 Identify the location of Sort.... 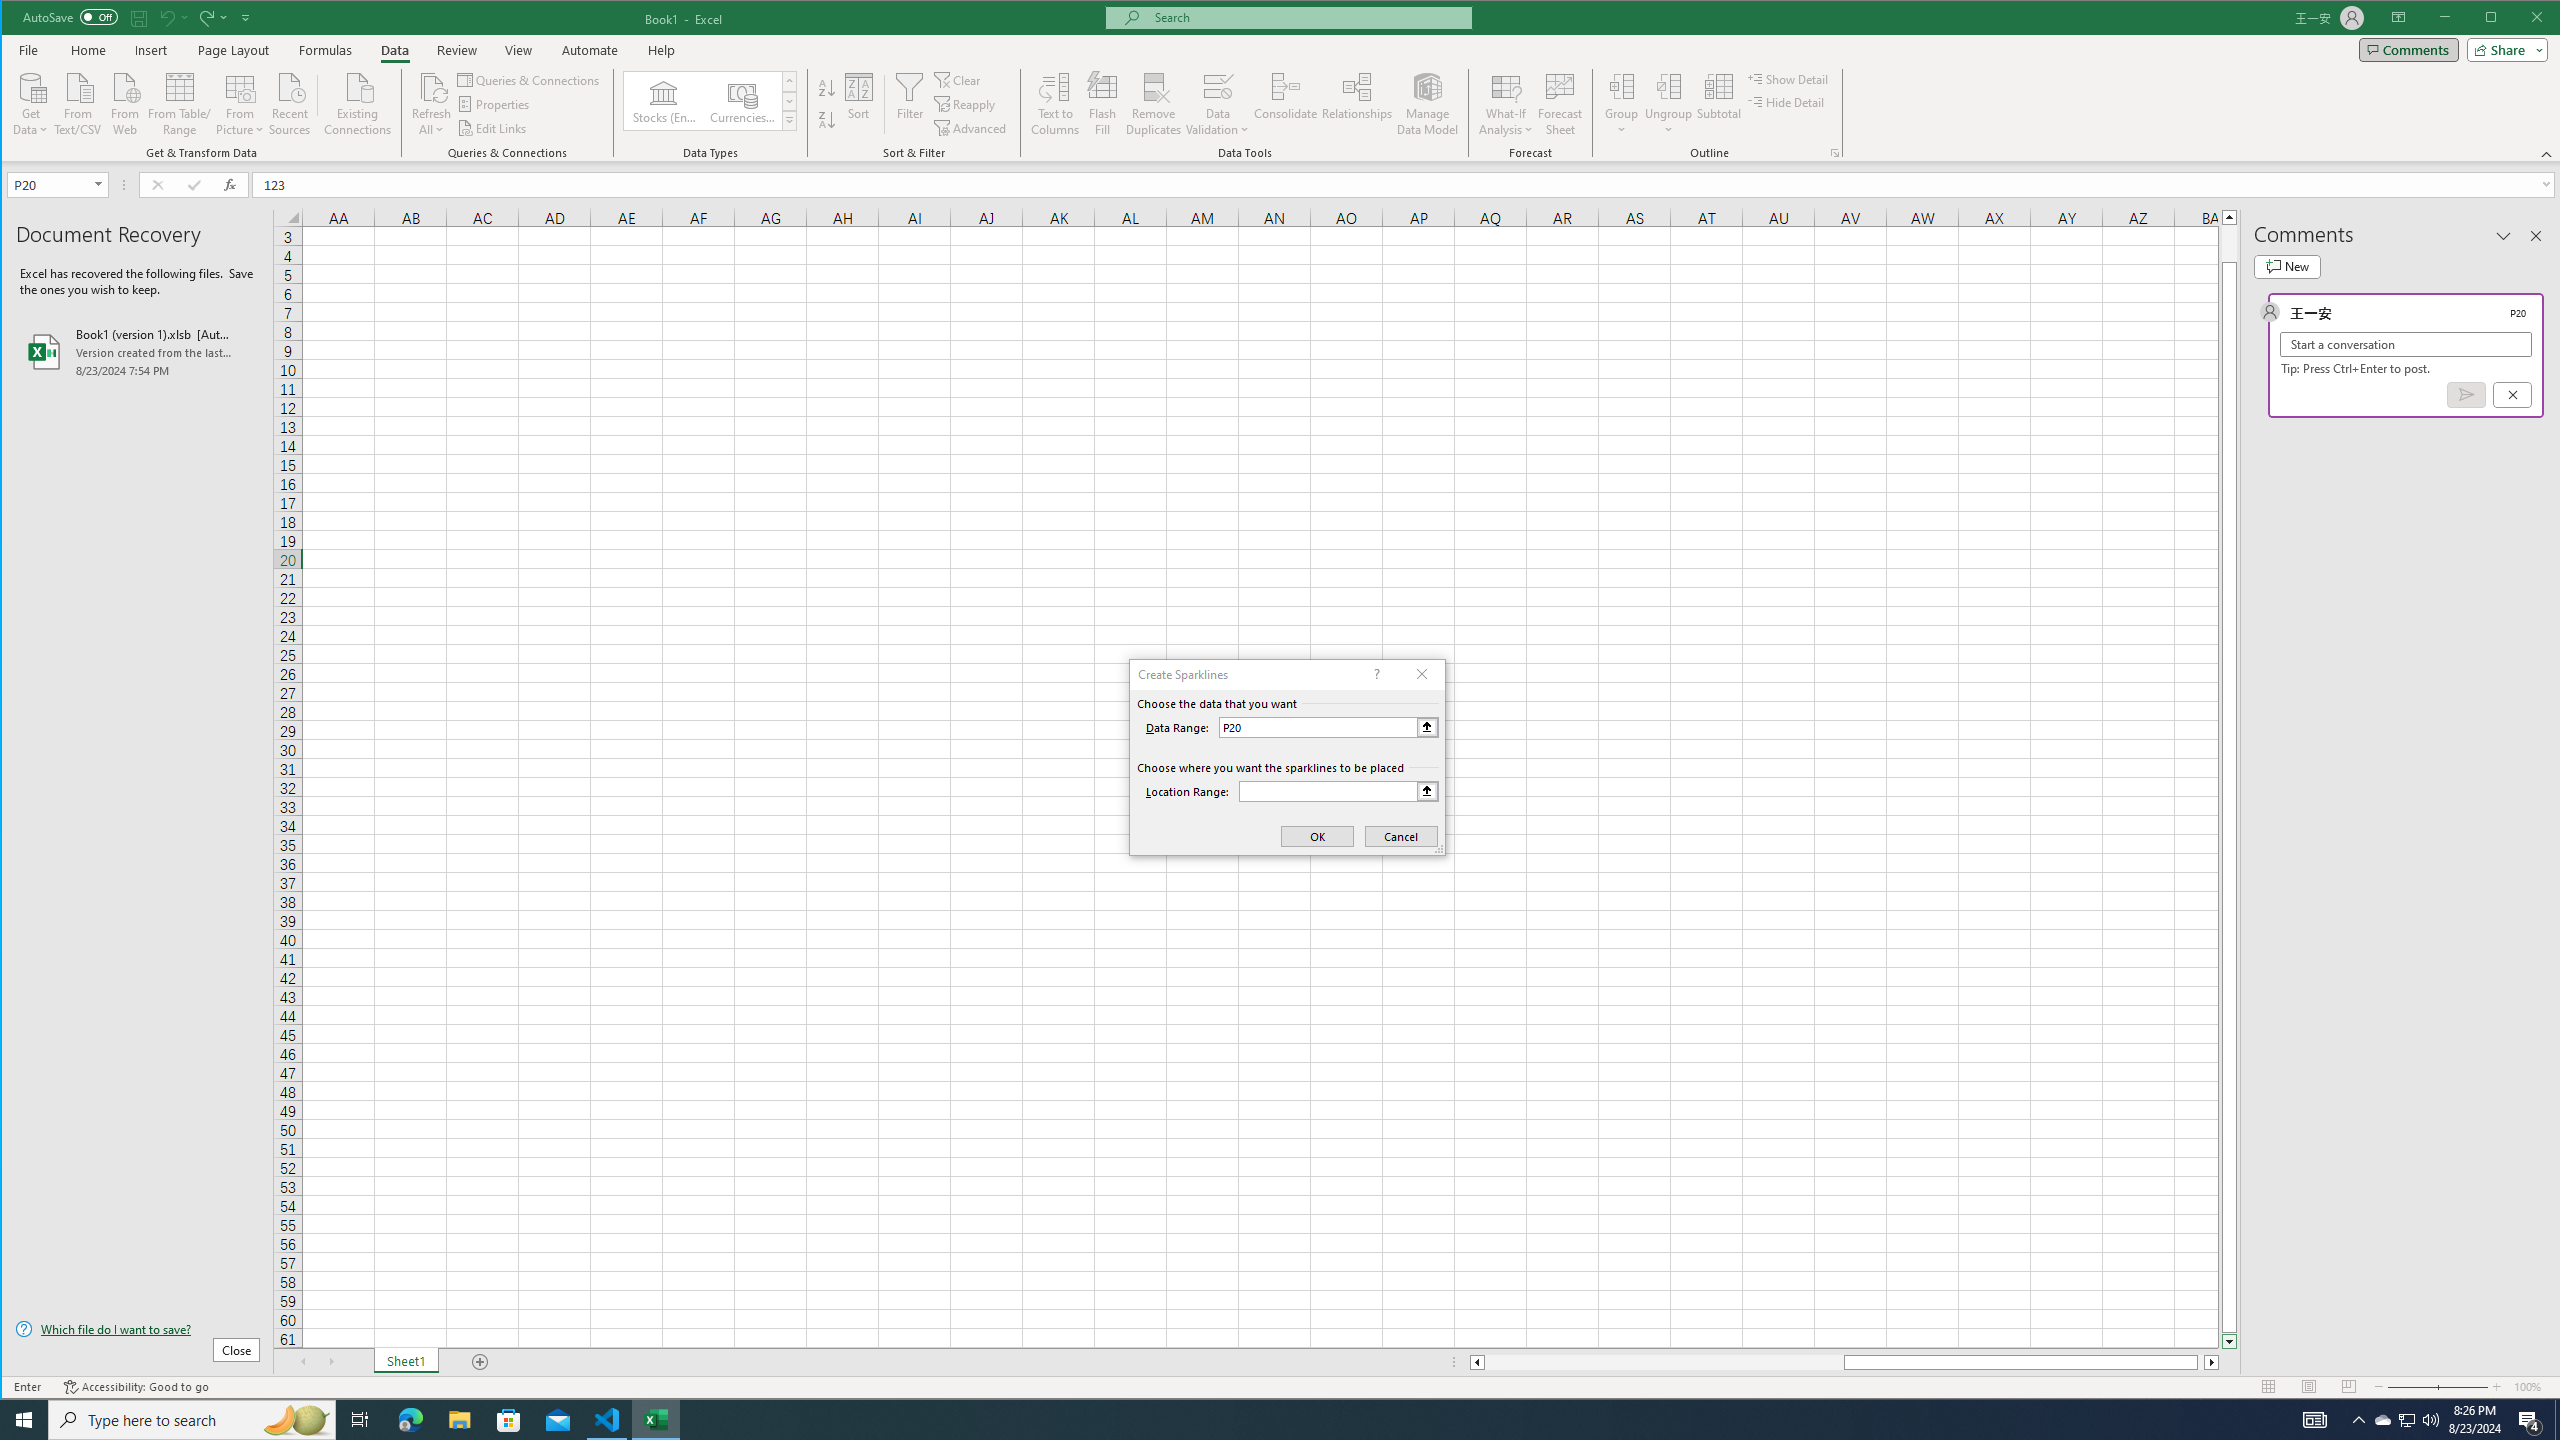
(858, 104).